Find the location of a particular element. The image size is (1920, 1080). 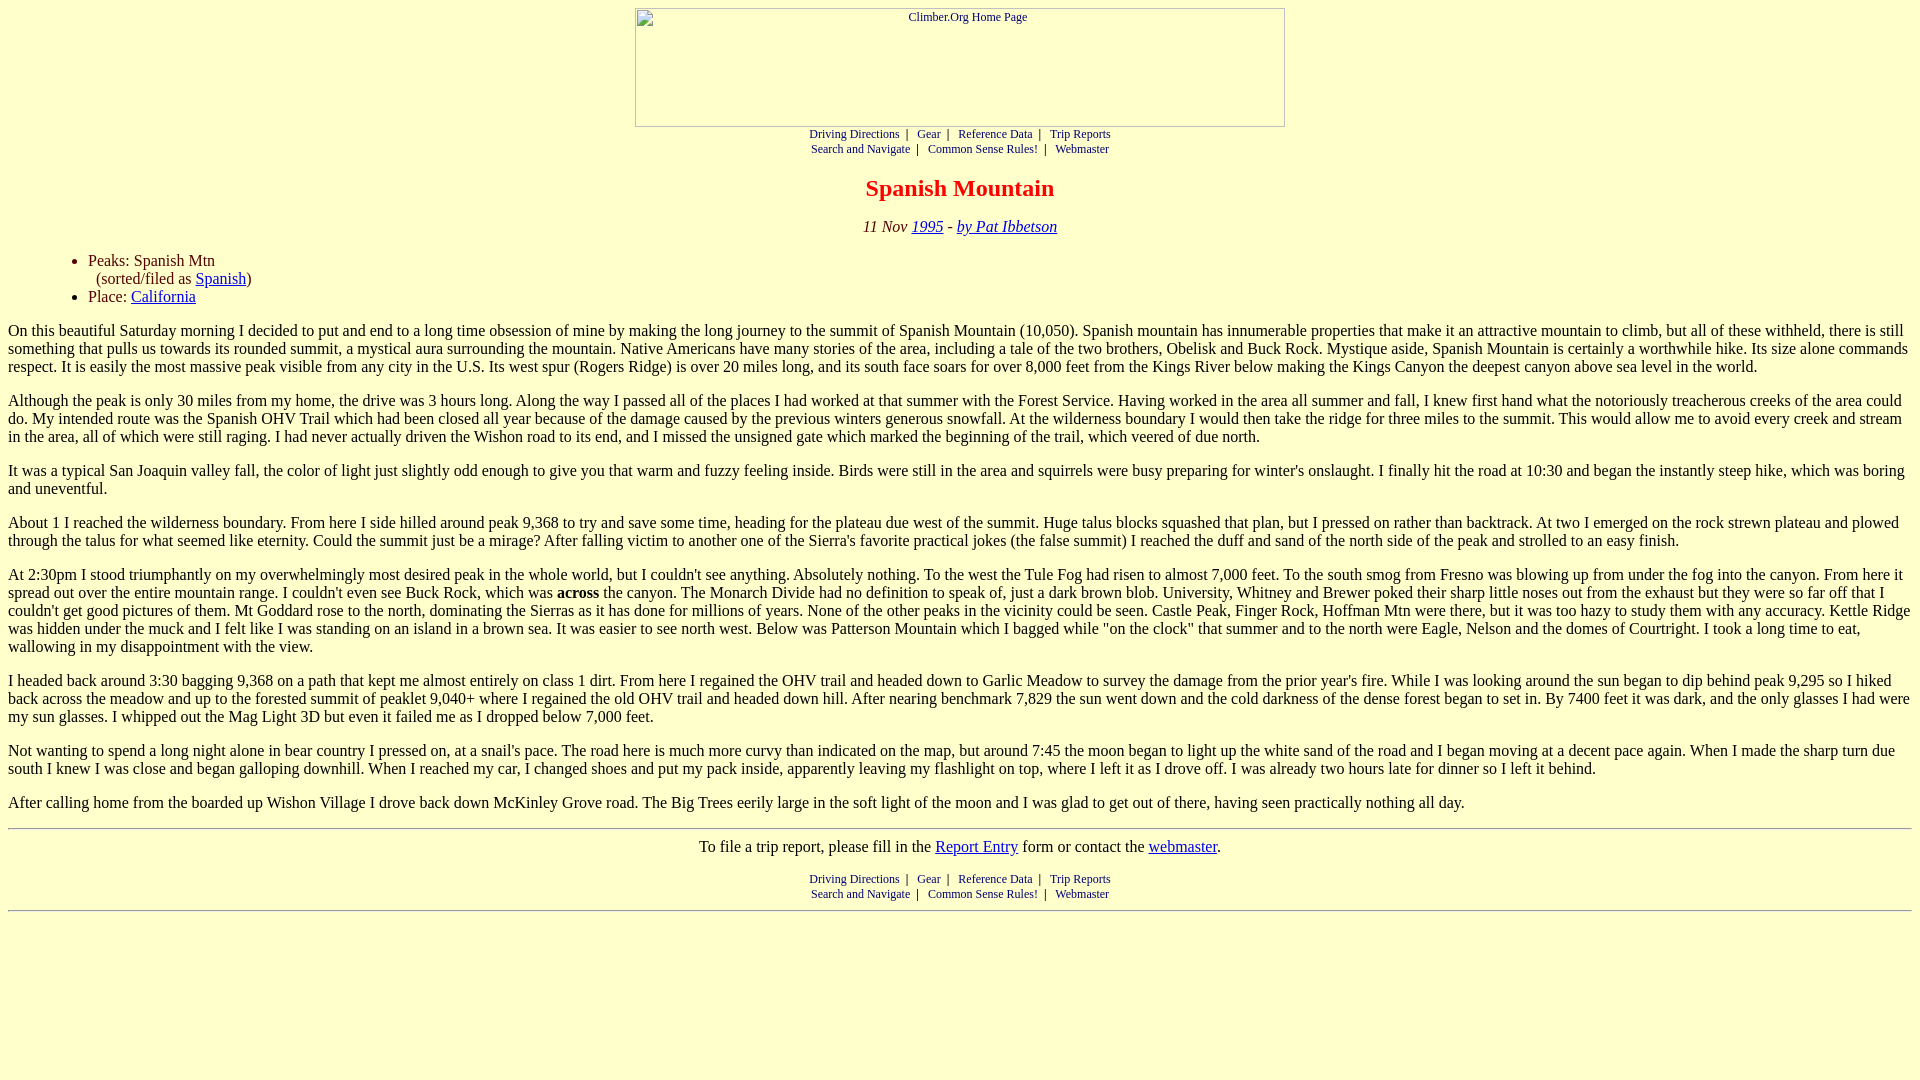

Trip Reports is located at coordinates (1080, 134).